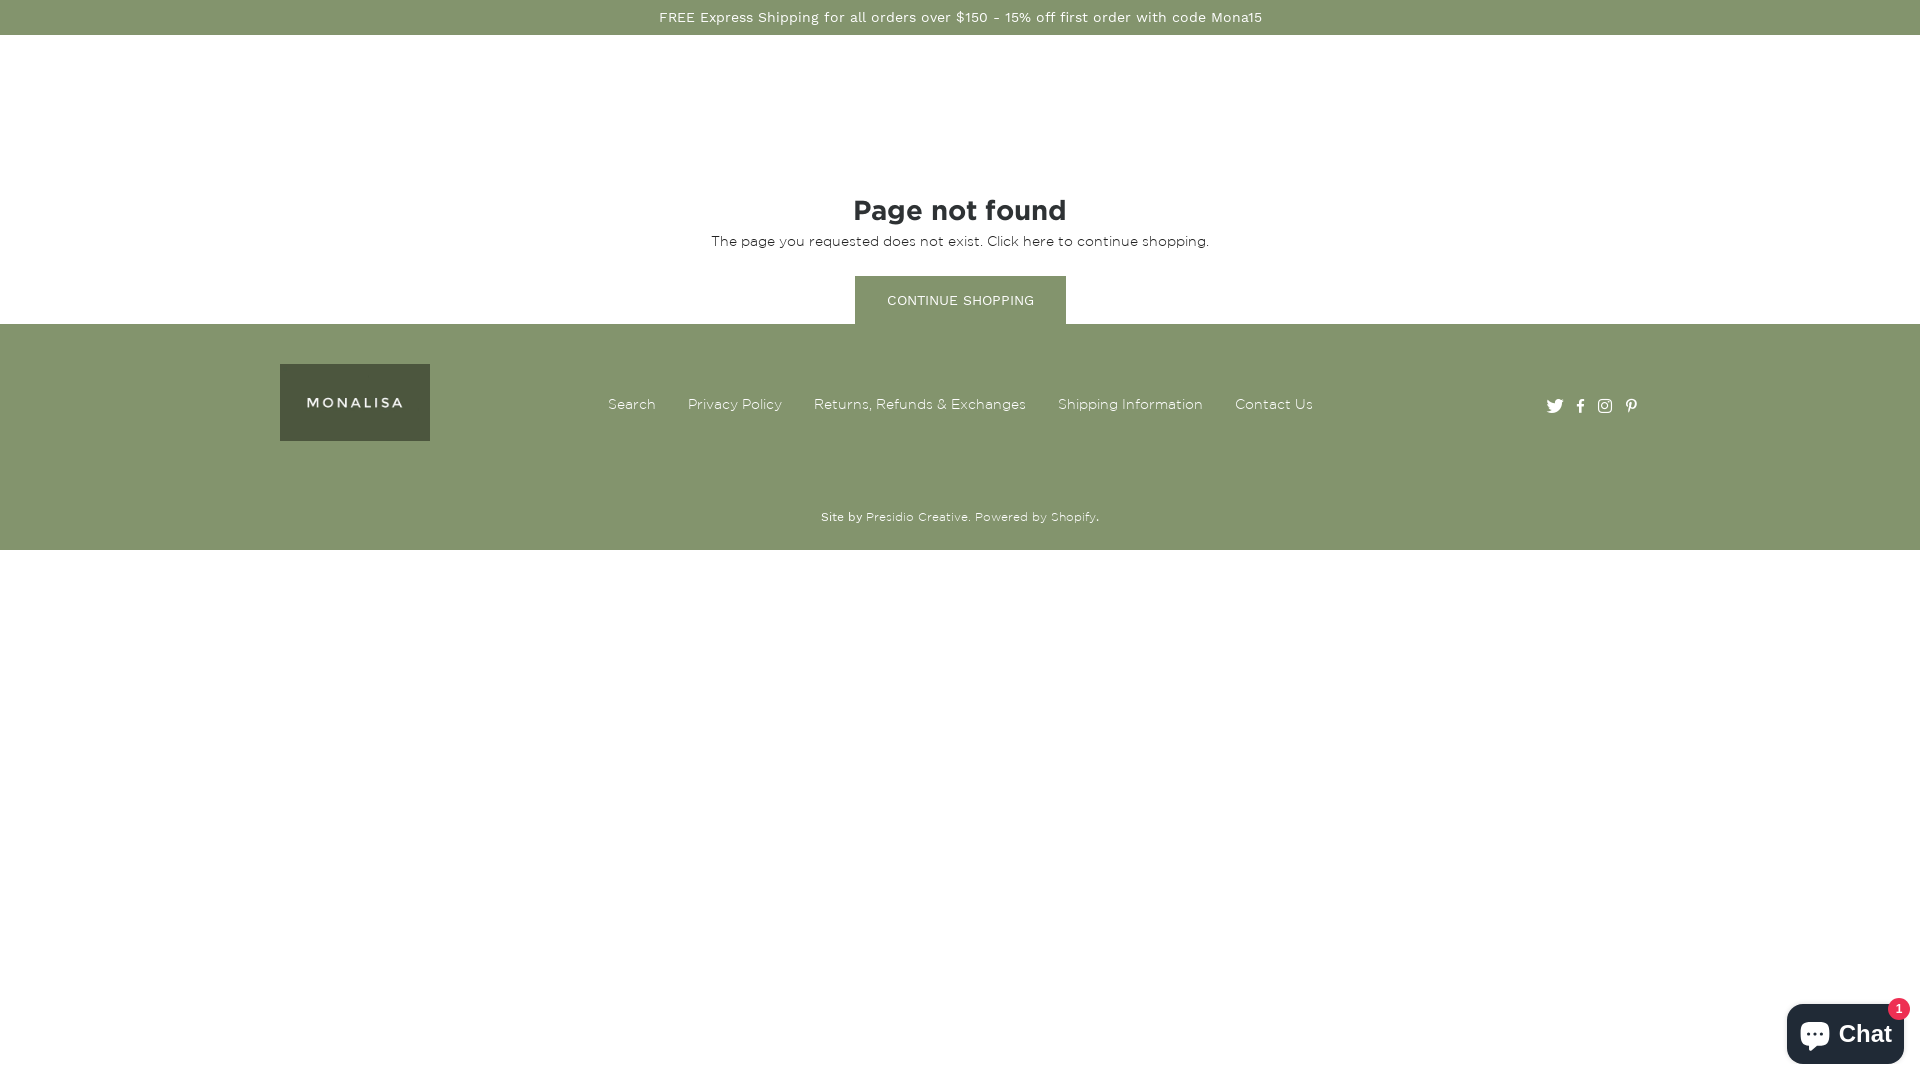 This screenshot has height=1080, width=1920. Describe the element at coordinates (960, 300) in the screenshot. I see `CONTINUE SHOPPING` at that location.